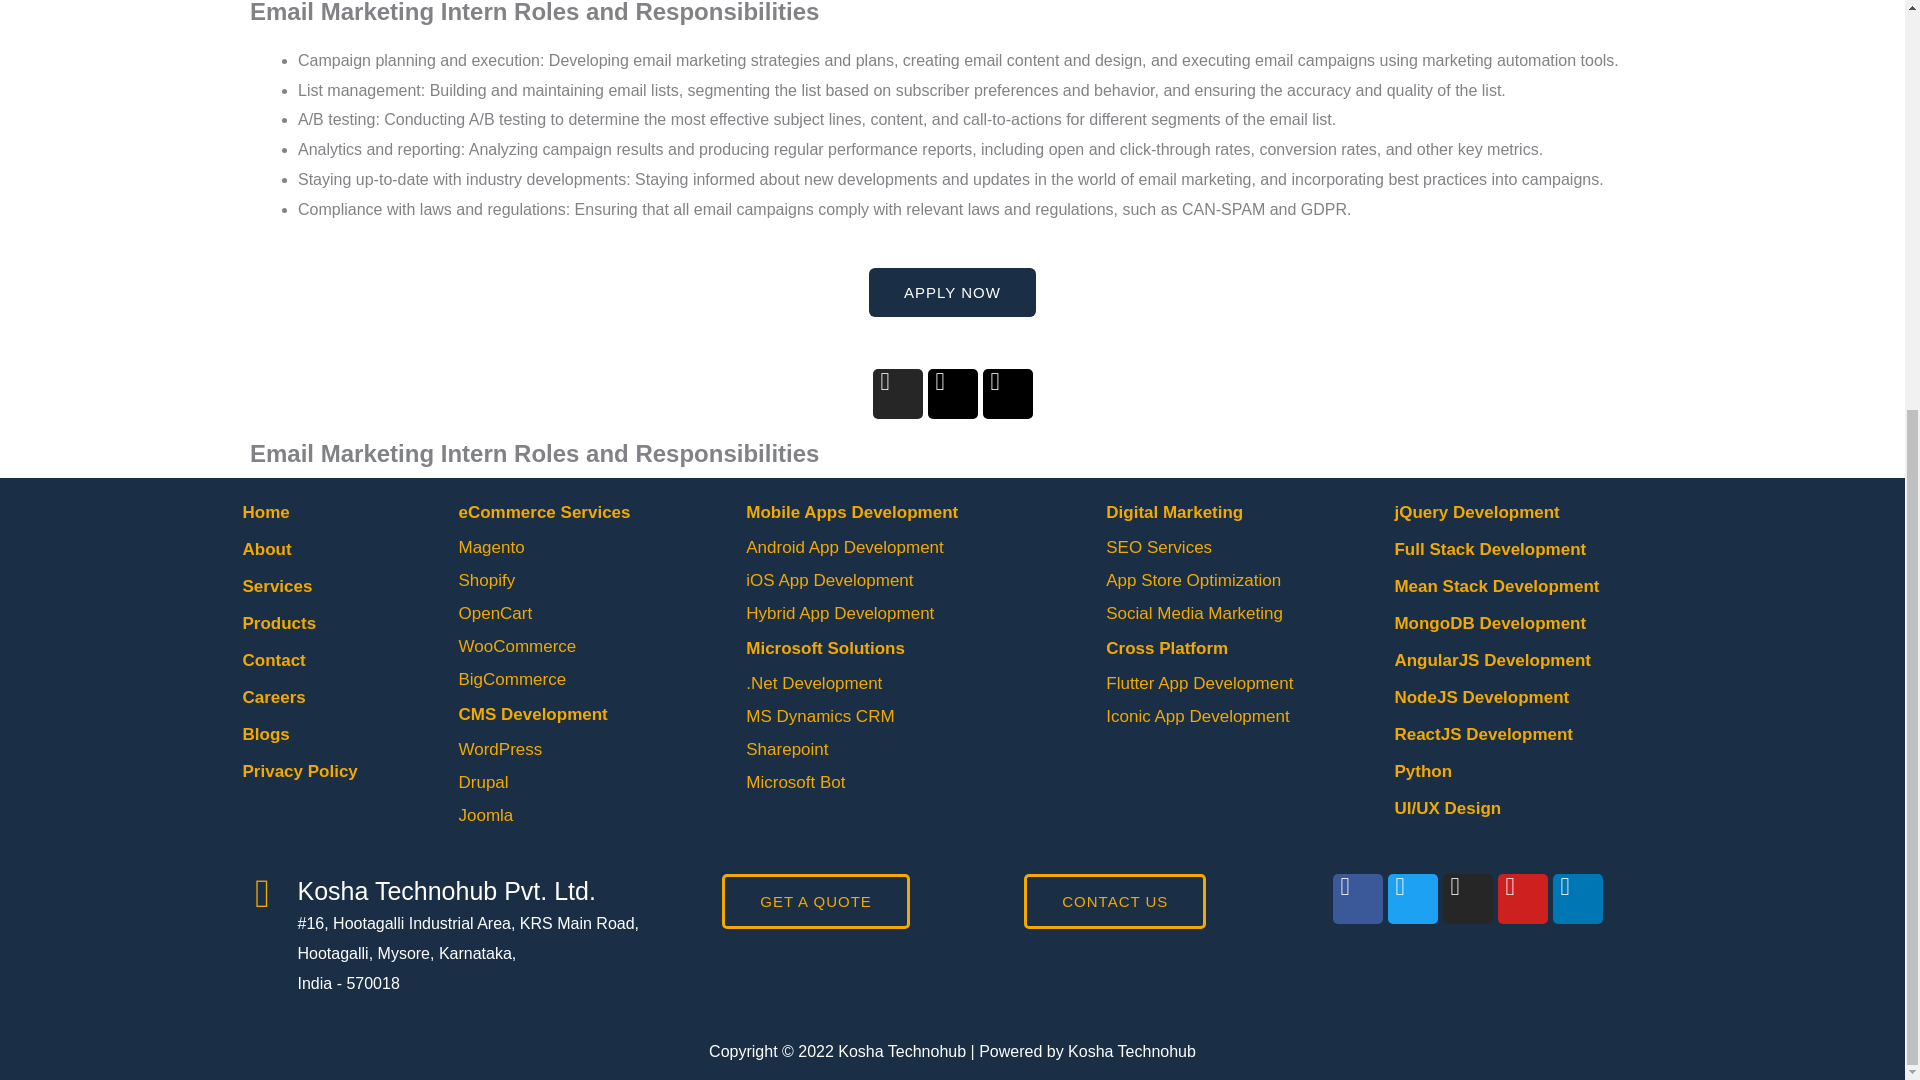 This screenshot has width=1920, height=1080. I want to click on Products, so click(278, 623).